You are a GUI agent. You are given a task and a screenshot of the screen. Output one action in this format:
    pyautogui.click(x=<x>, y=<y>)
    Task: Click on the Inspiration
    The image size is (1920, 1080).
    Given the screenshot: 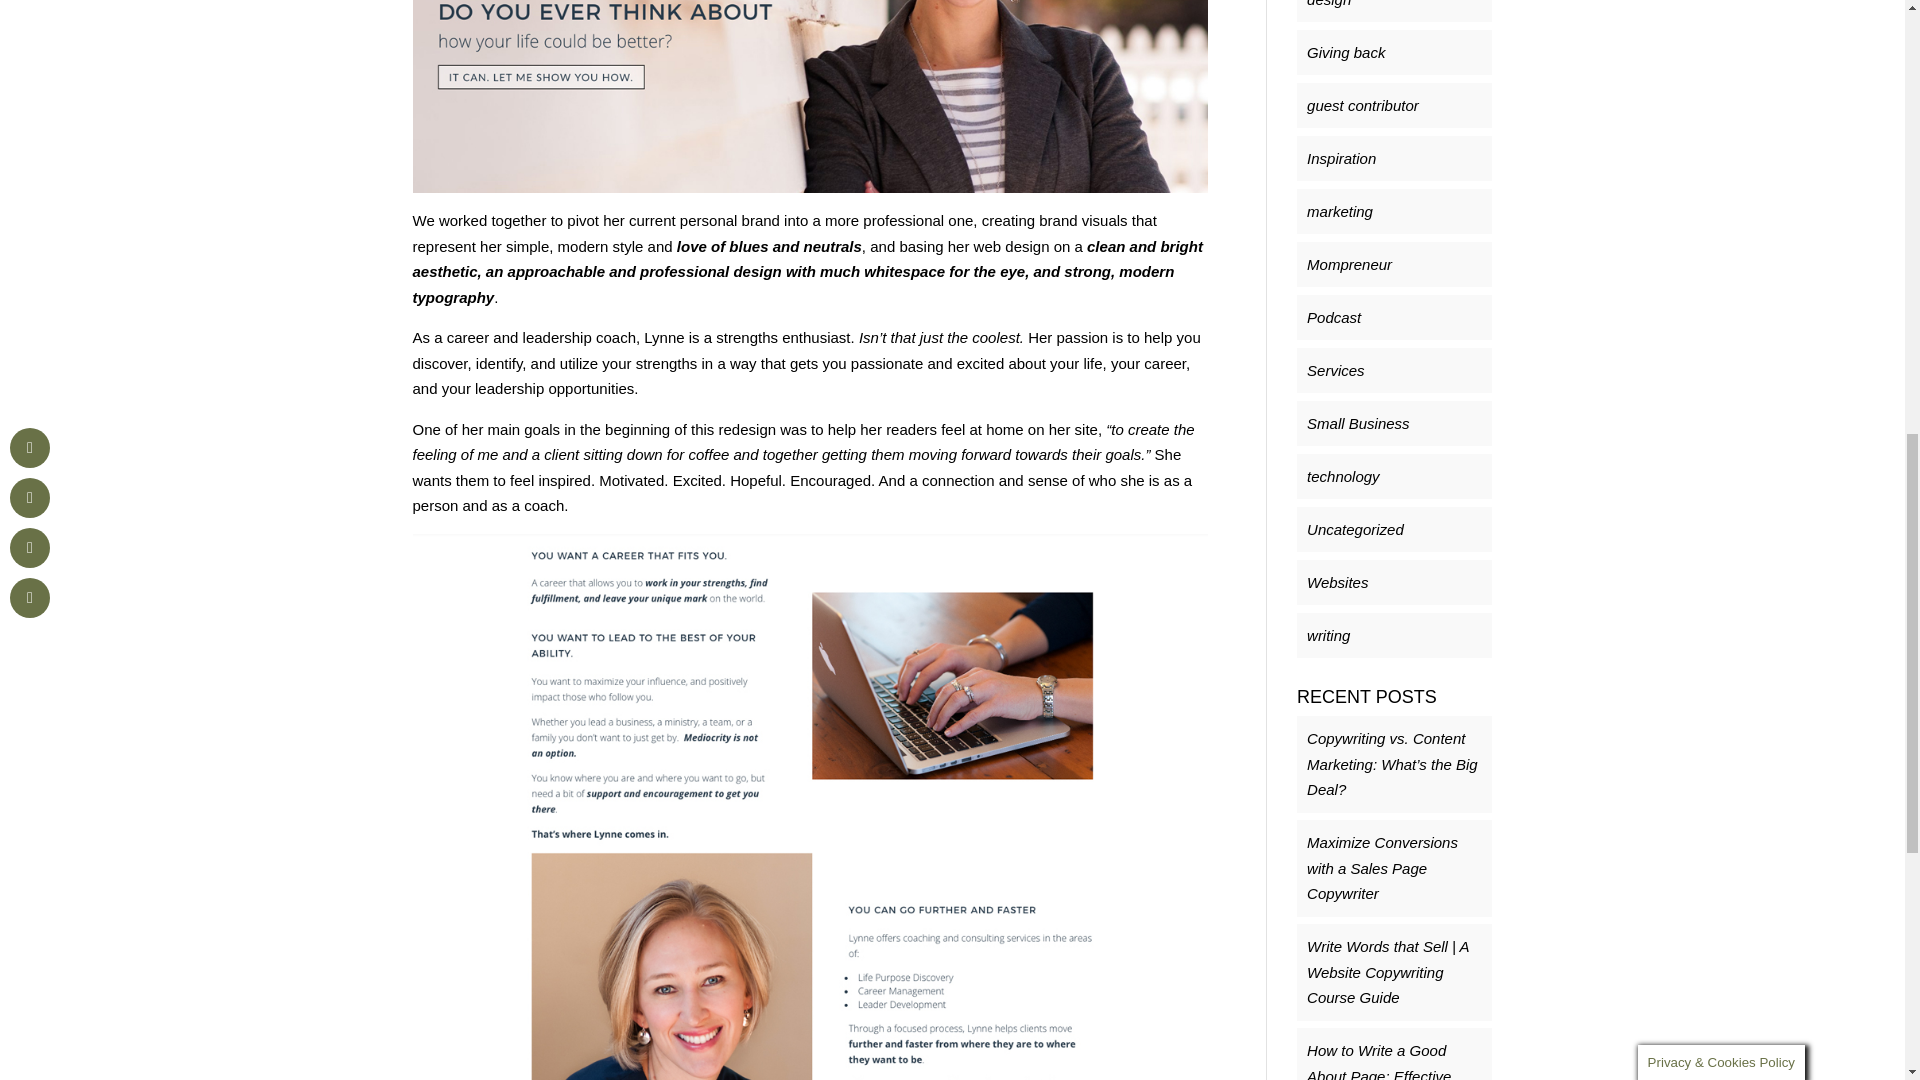 What is the action you would take?
    pyautogui.click(x=1342, y=158)
    